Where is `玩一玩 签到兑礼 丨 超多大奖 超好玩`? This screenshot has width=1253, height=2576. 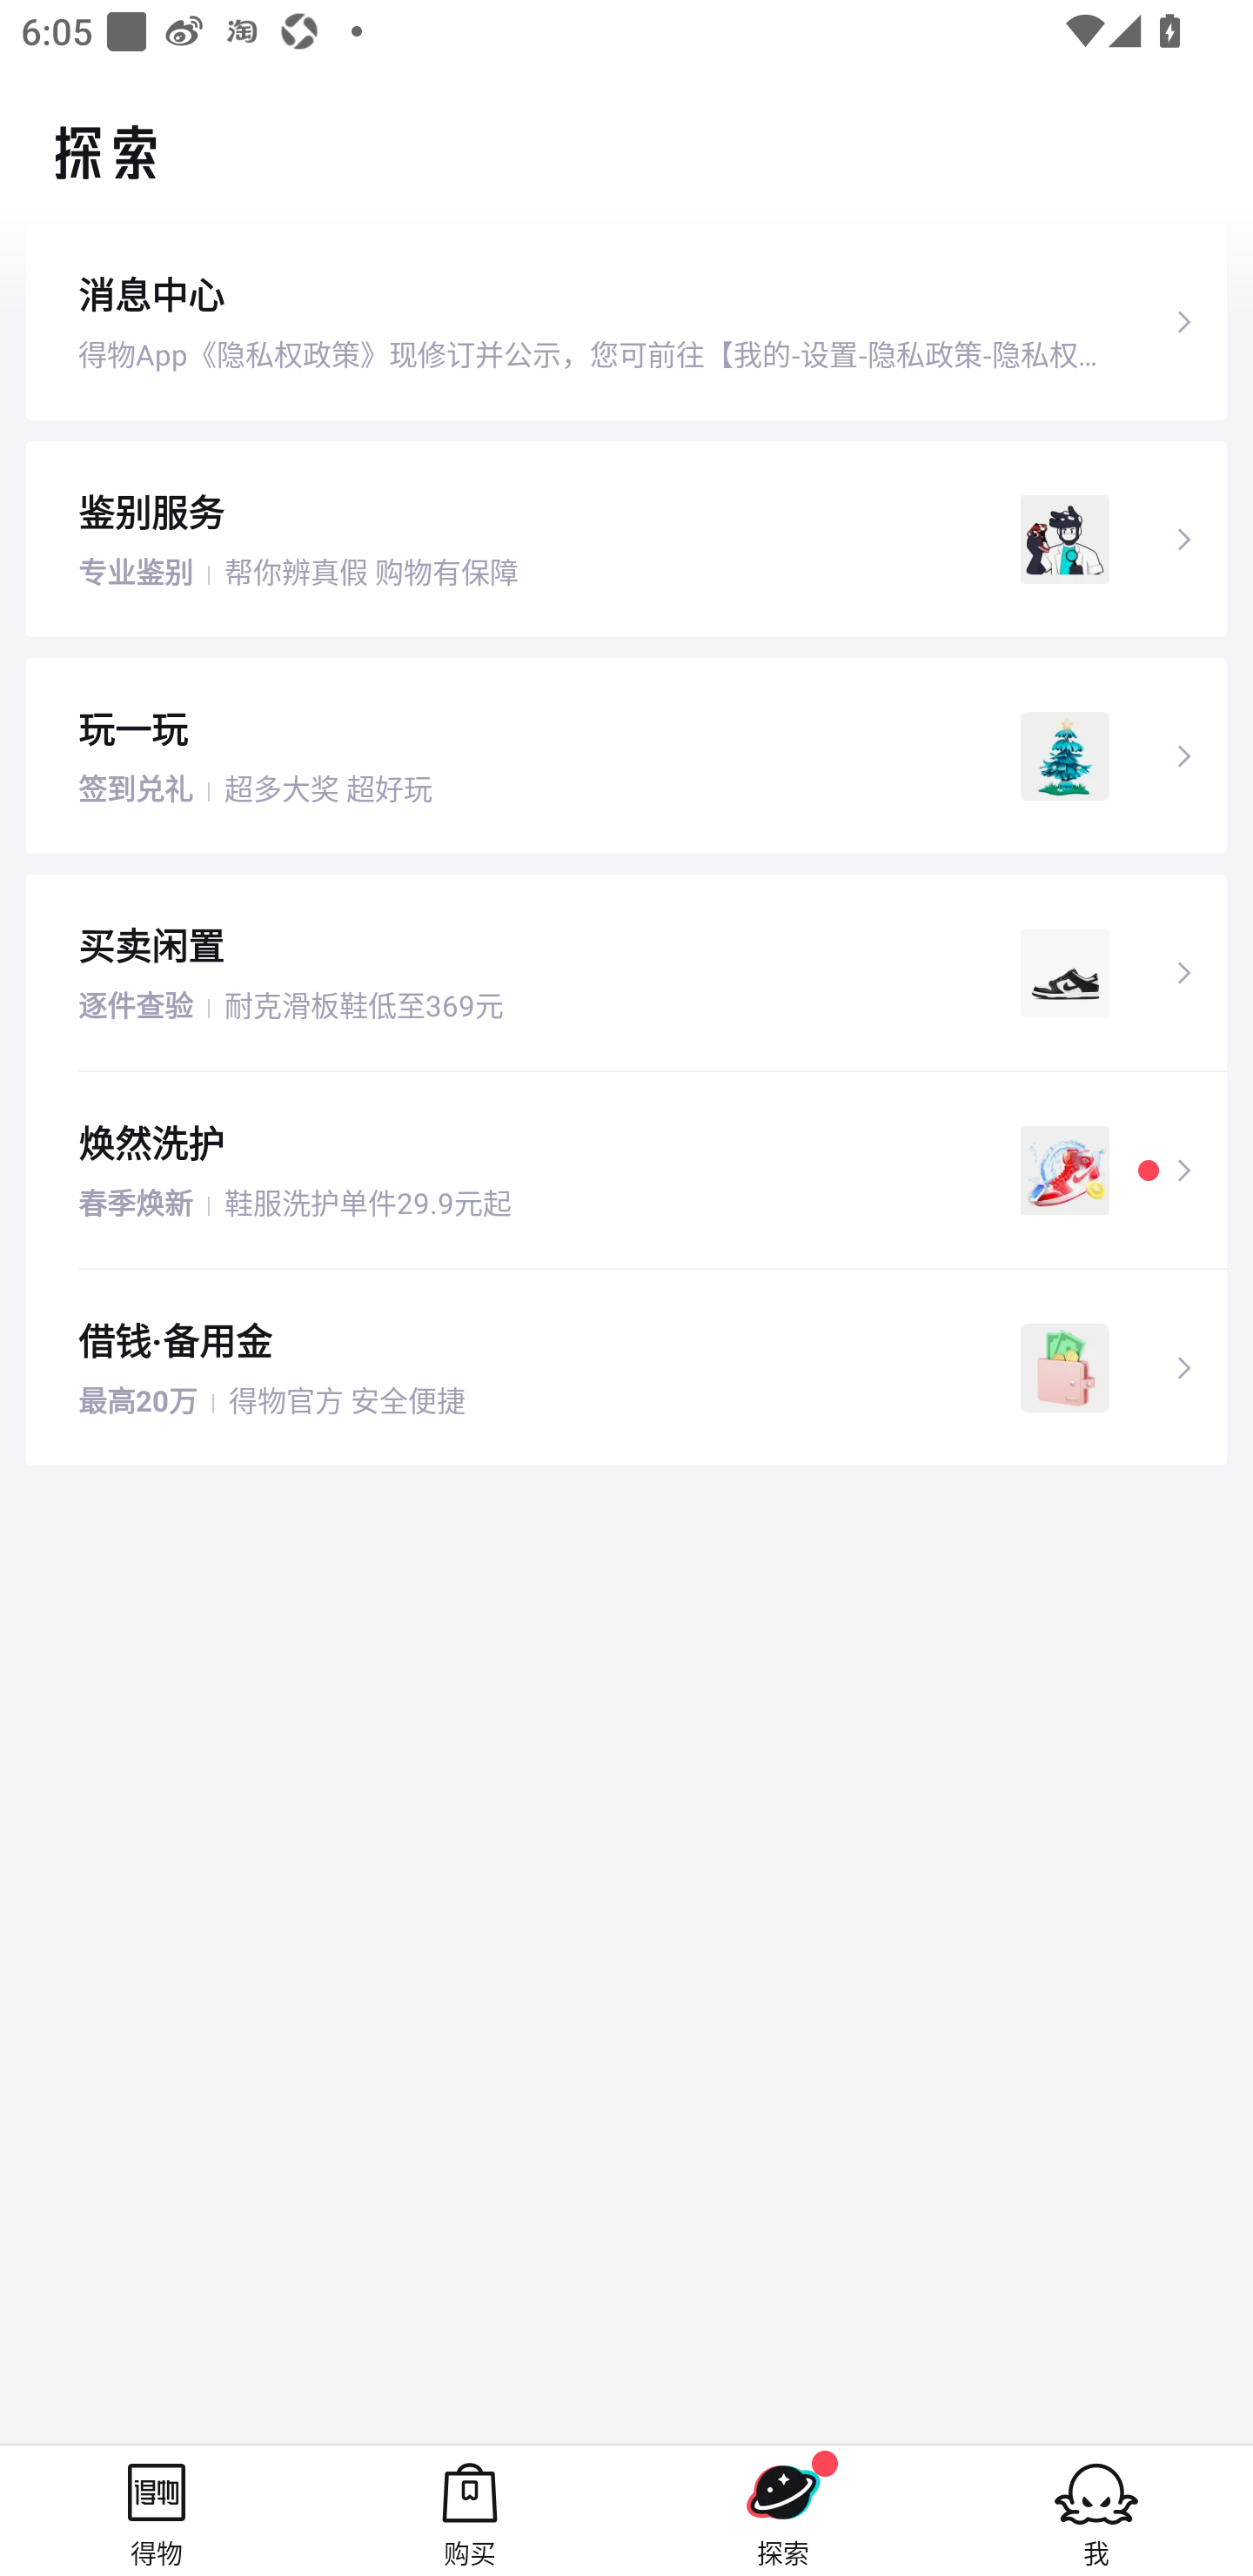 玩一玩 签到兑礼 丨 超多大奖 超好玩 is located at coordinates (626, 754).